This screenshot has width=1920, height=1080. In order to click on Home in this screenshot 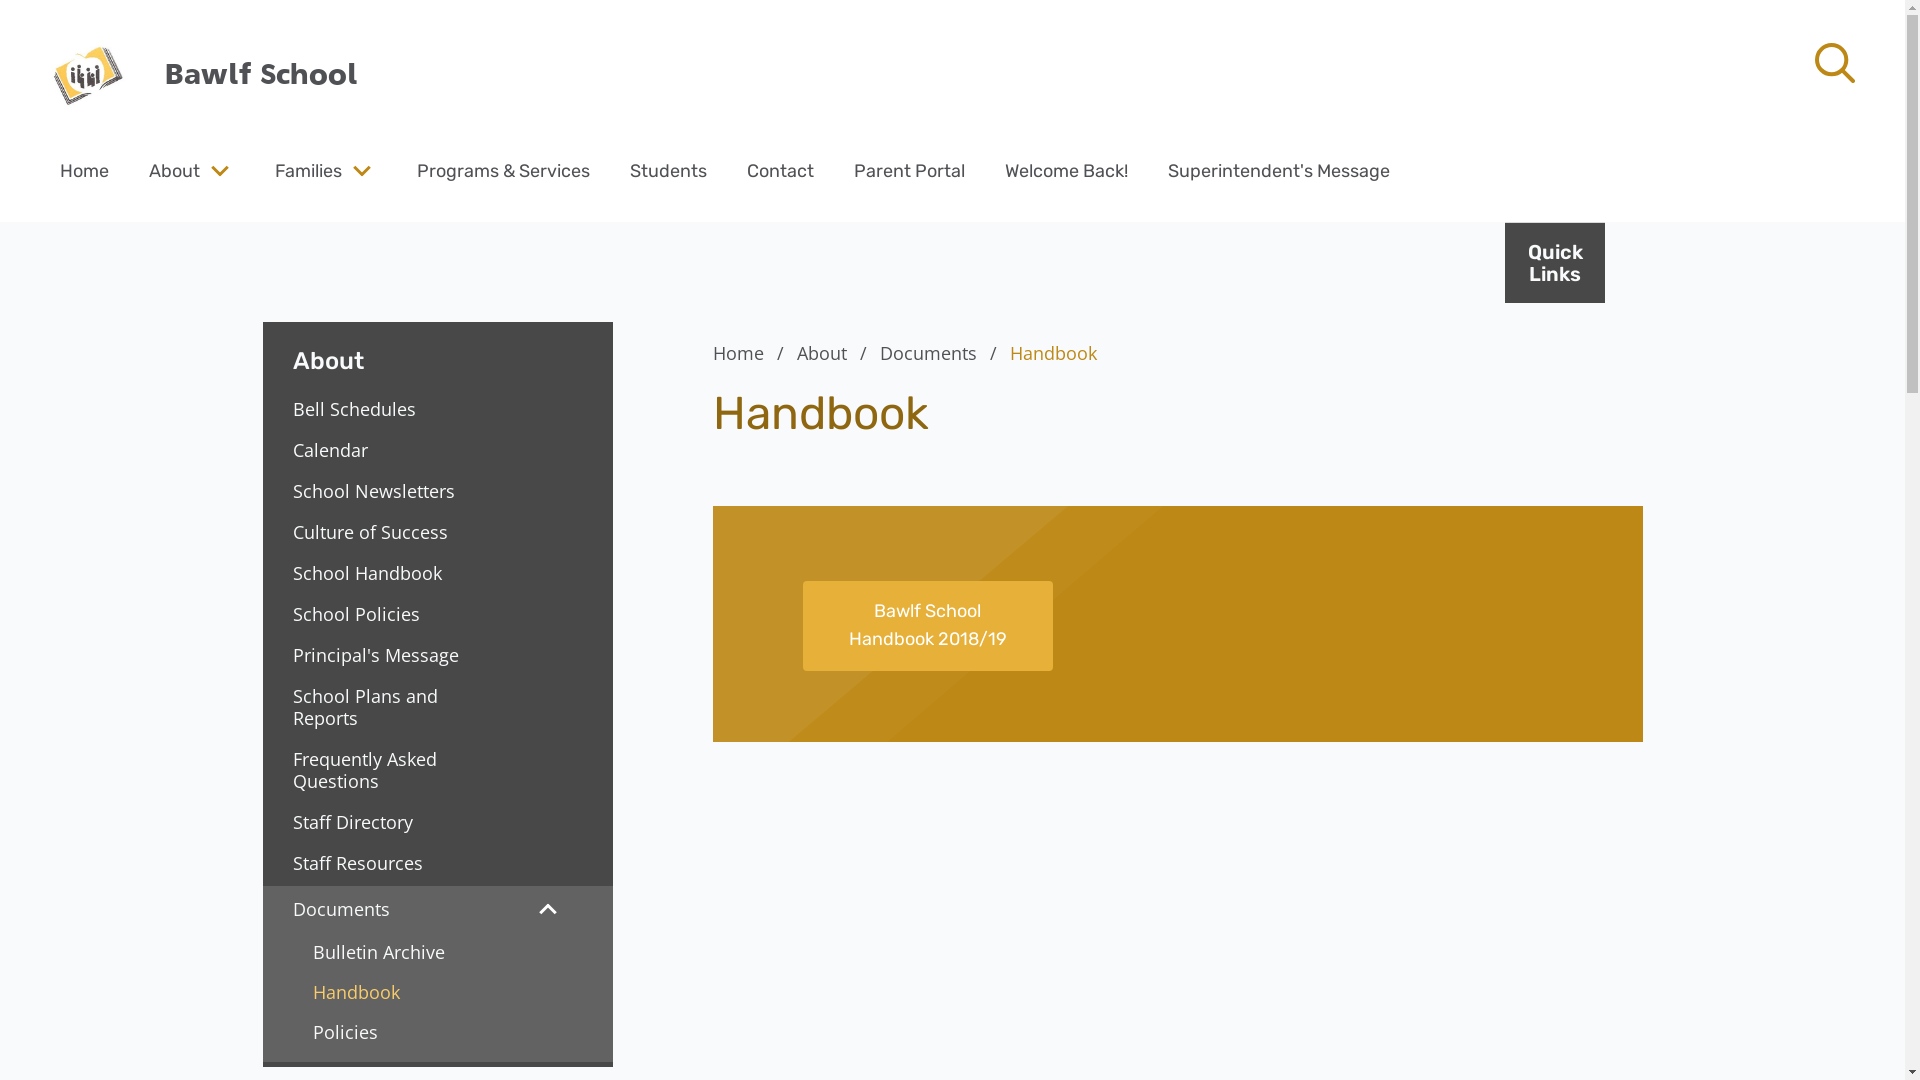, I will do `click(752, 353)`.